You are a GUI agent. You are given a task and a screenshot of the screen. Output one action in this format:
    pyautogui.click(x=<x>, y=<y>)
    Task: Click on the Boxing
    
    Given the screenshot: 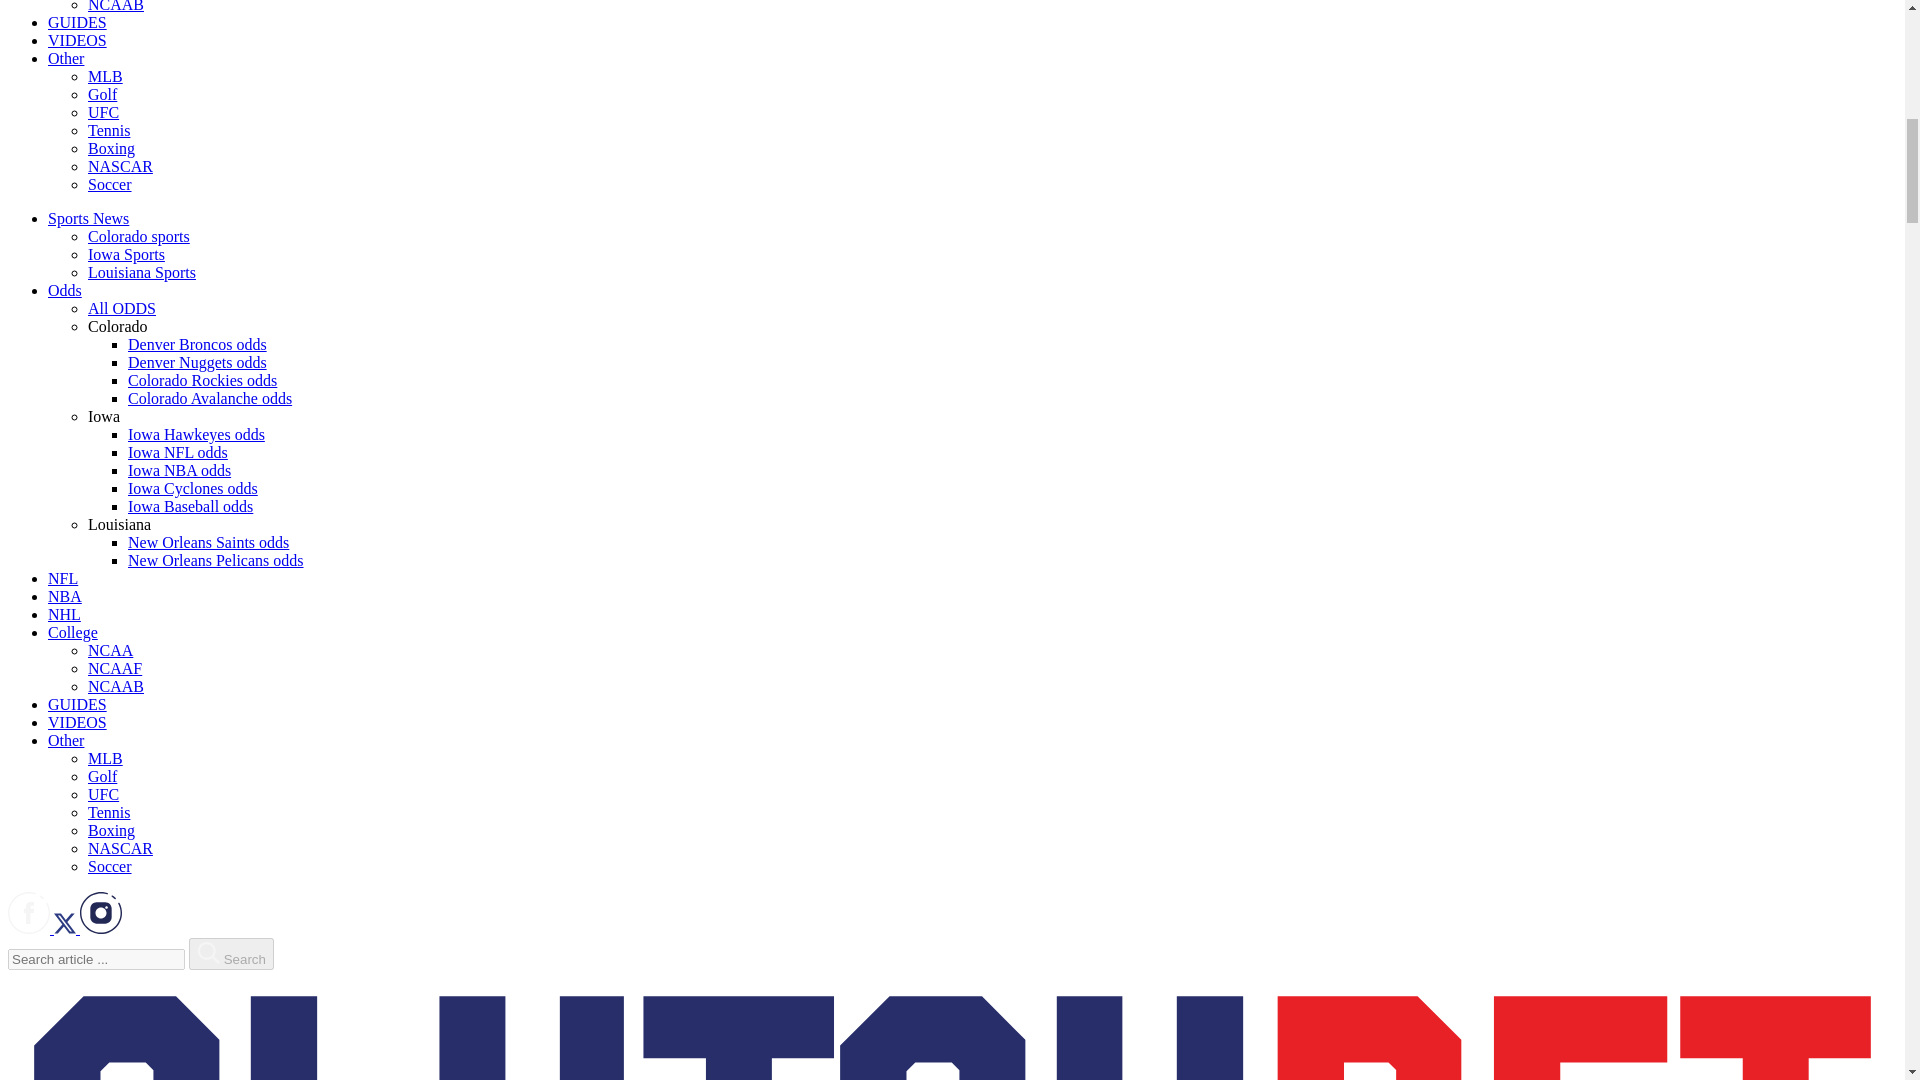 What is the action you would take?
    pyautogui.click(x=111, y=148)
    